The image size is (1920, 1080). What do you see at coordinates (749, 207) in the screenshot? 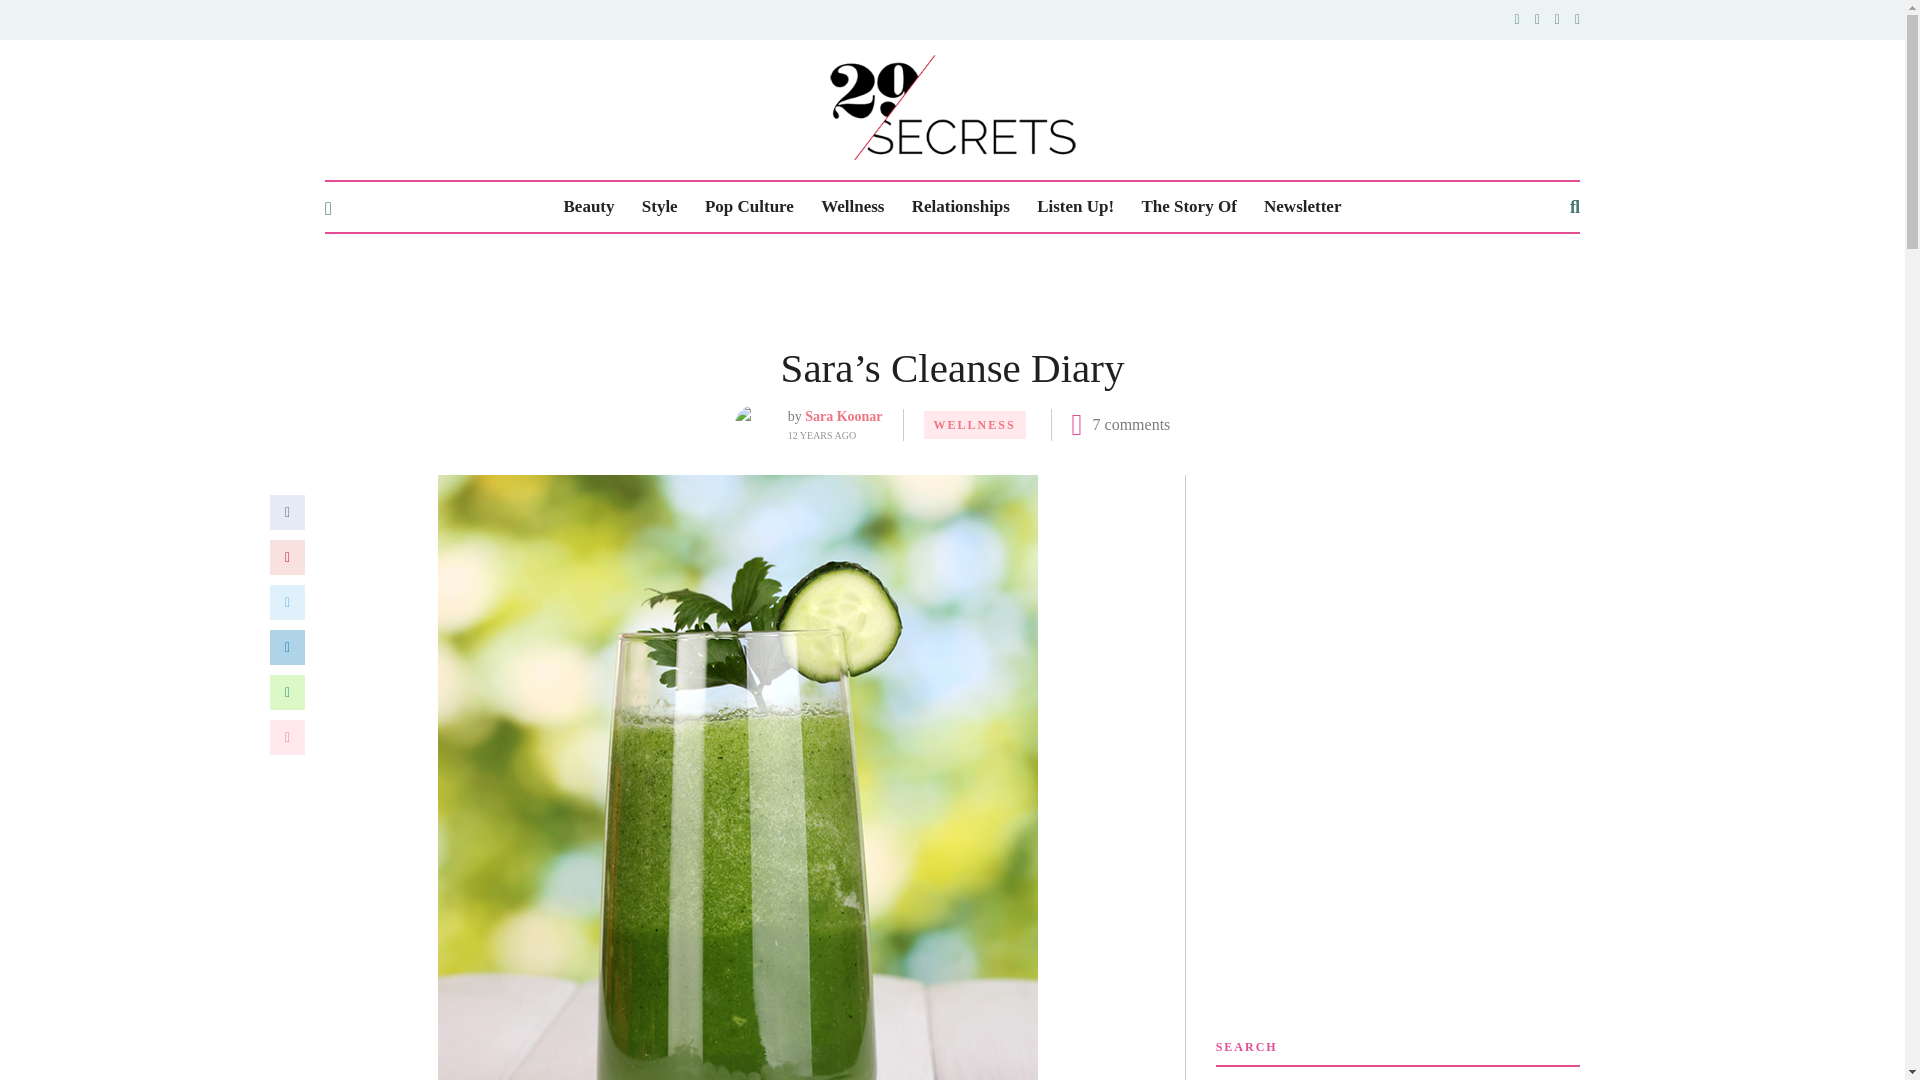
I see `Pop Culture` at bounding box center [749, 207].